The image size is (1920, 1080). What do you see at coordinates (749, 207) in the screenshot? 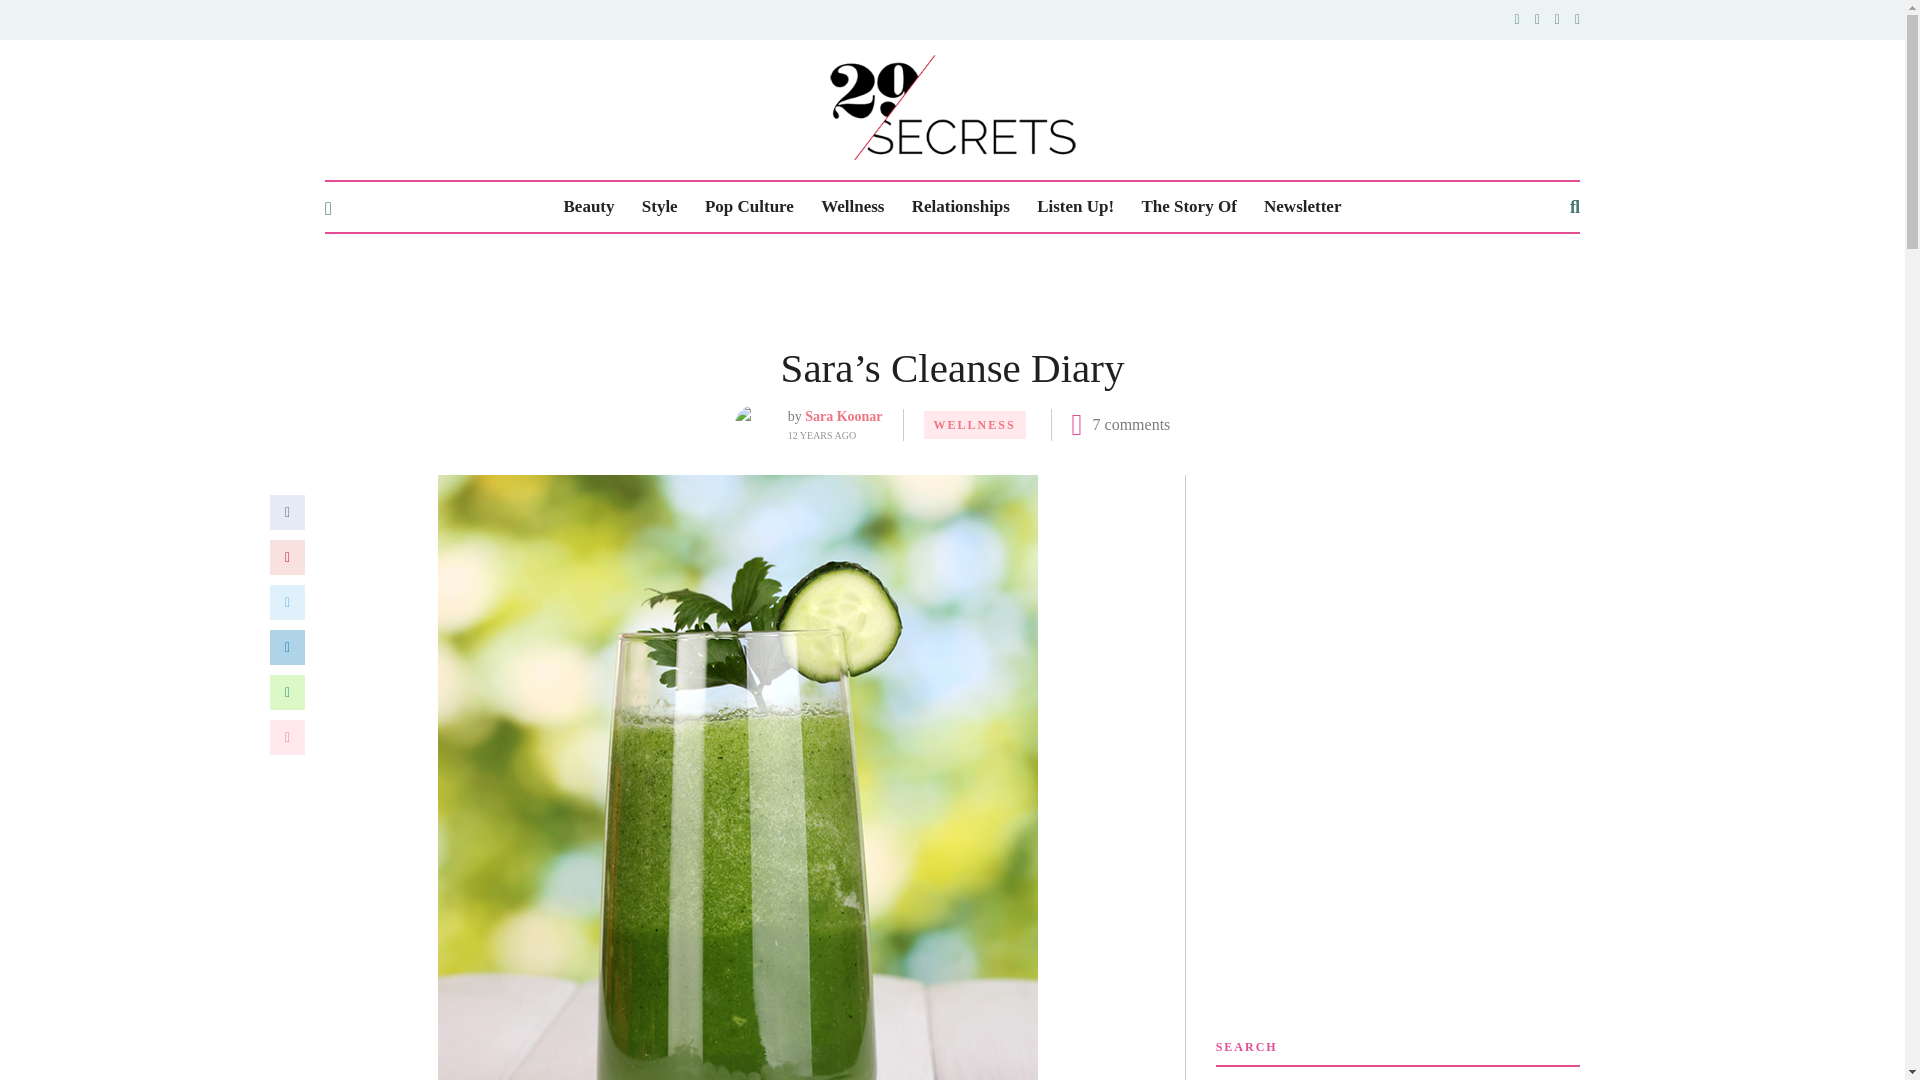
I see `Pop Culture` at bounding box center [749, 207].